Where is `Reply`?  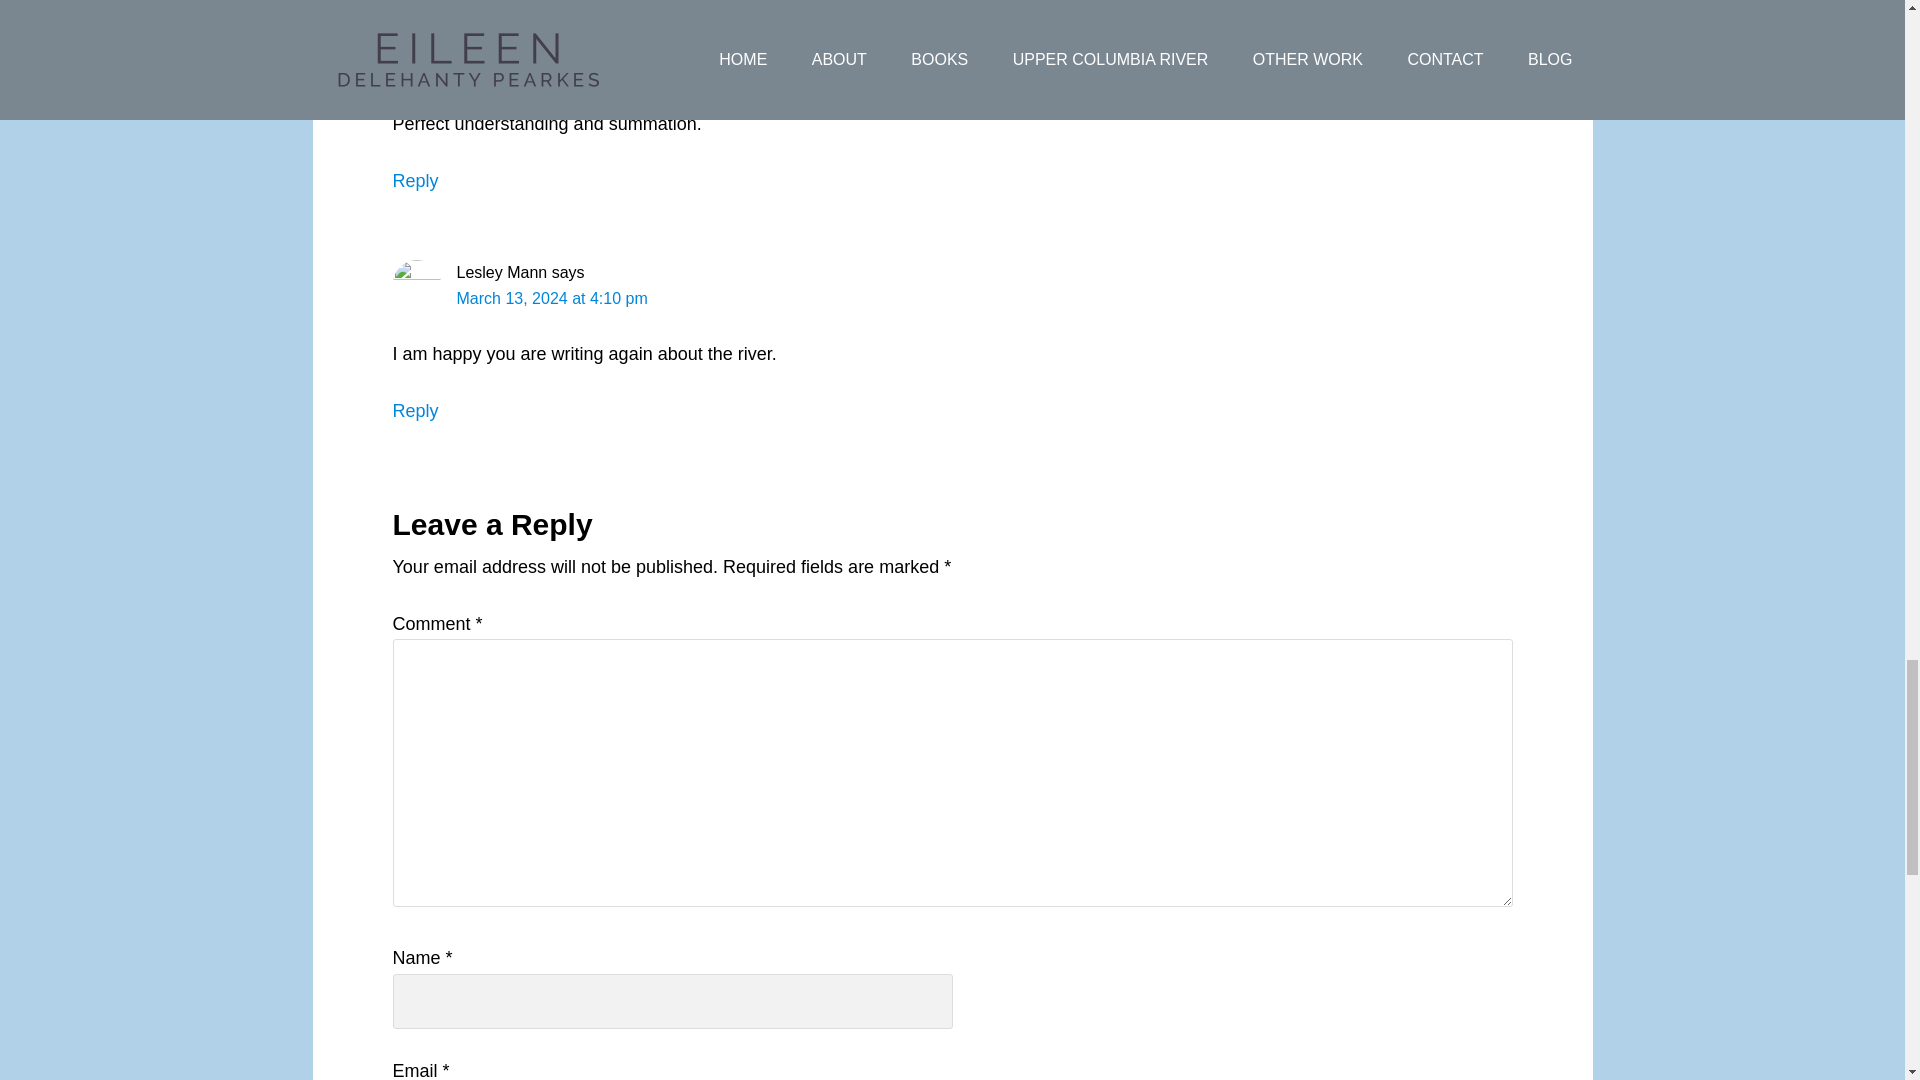
Reply is located at coordinates (414, 180).